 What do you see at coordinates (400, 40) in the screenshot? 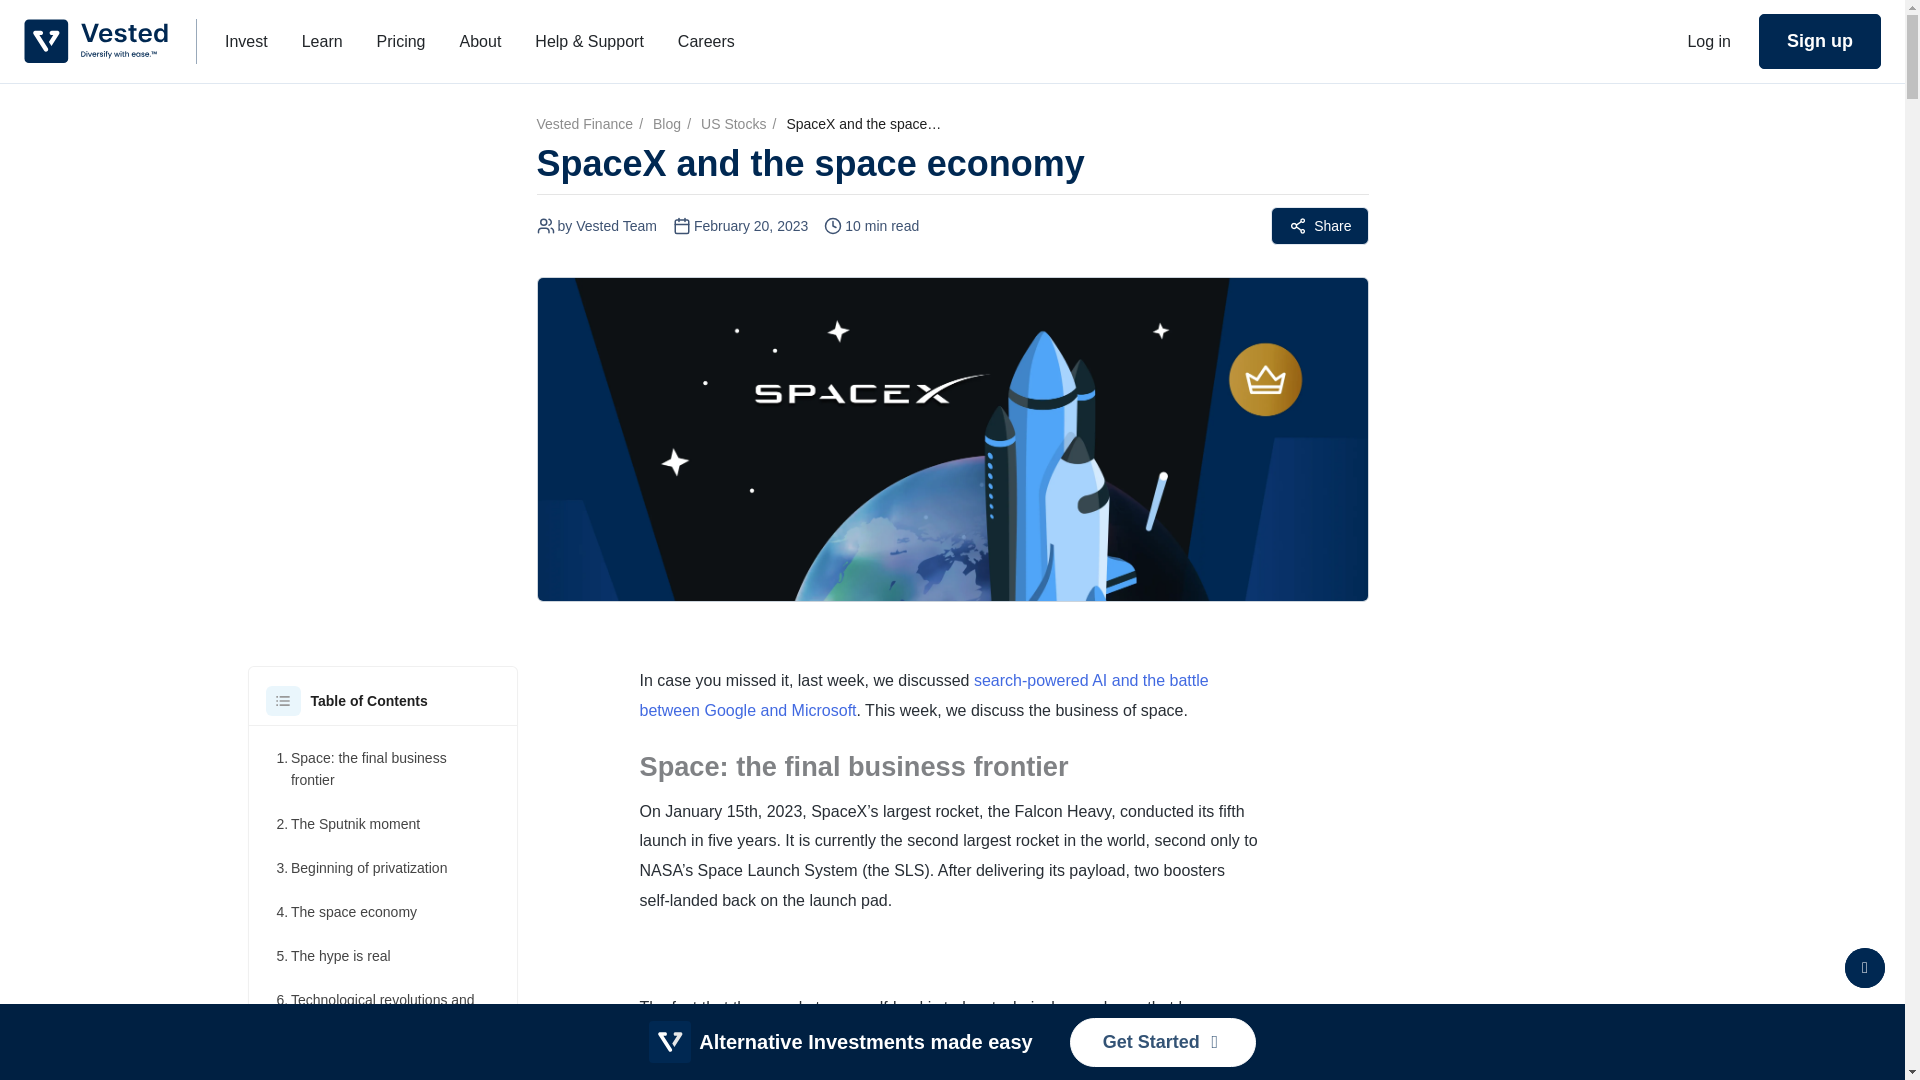
I see `Pricing` at bounding box center [400, 40].